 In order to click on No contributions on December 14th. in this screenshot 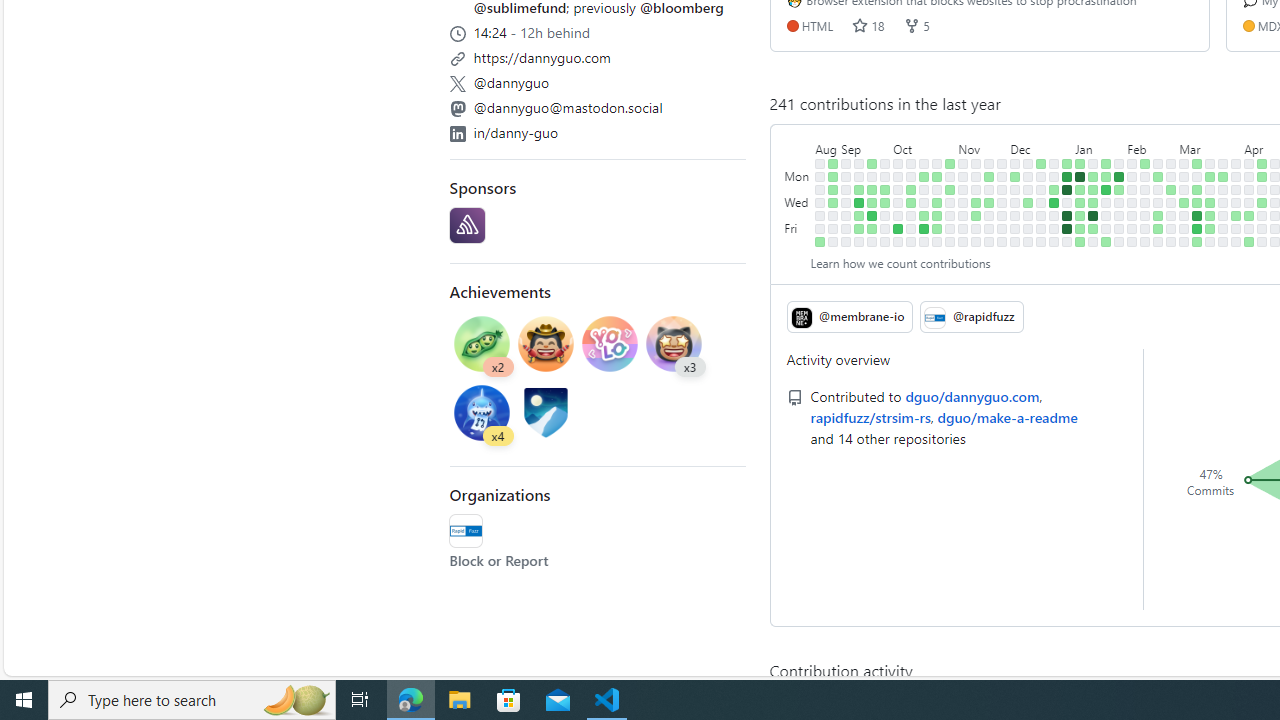, I will do `click(1028, 216)`.